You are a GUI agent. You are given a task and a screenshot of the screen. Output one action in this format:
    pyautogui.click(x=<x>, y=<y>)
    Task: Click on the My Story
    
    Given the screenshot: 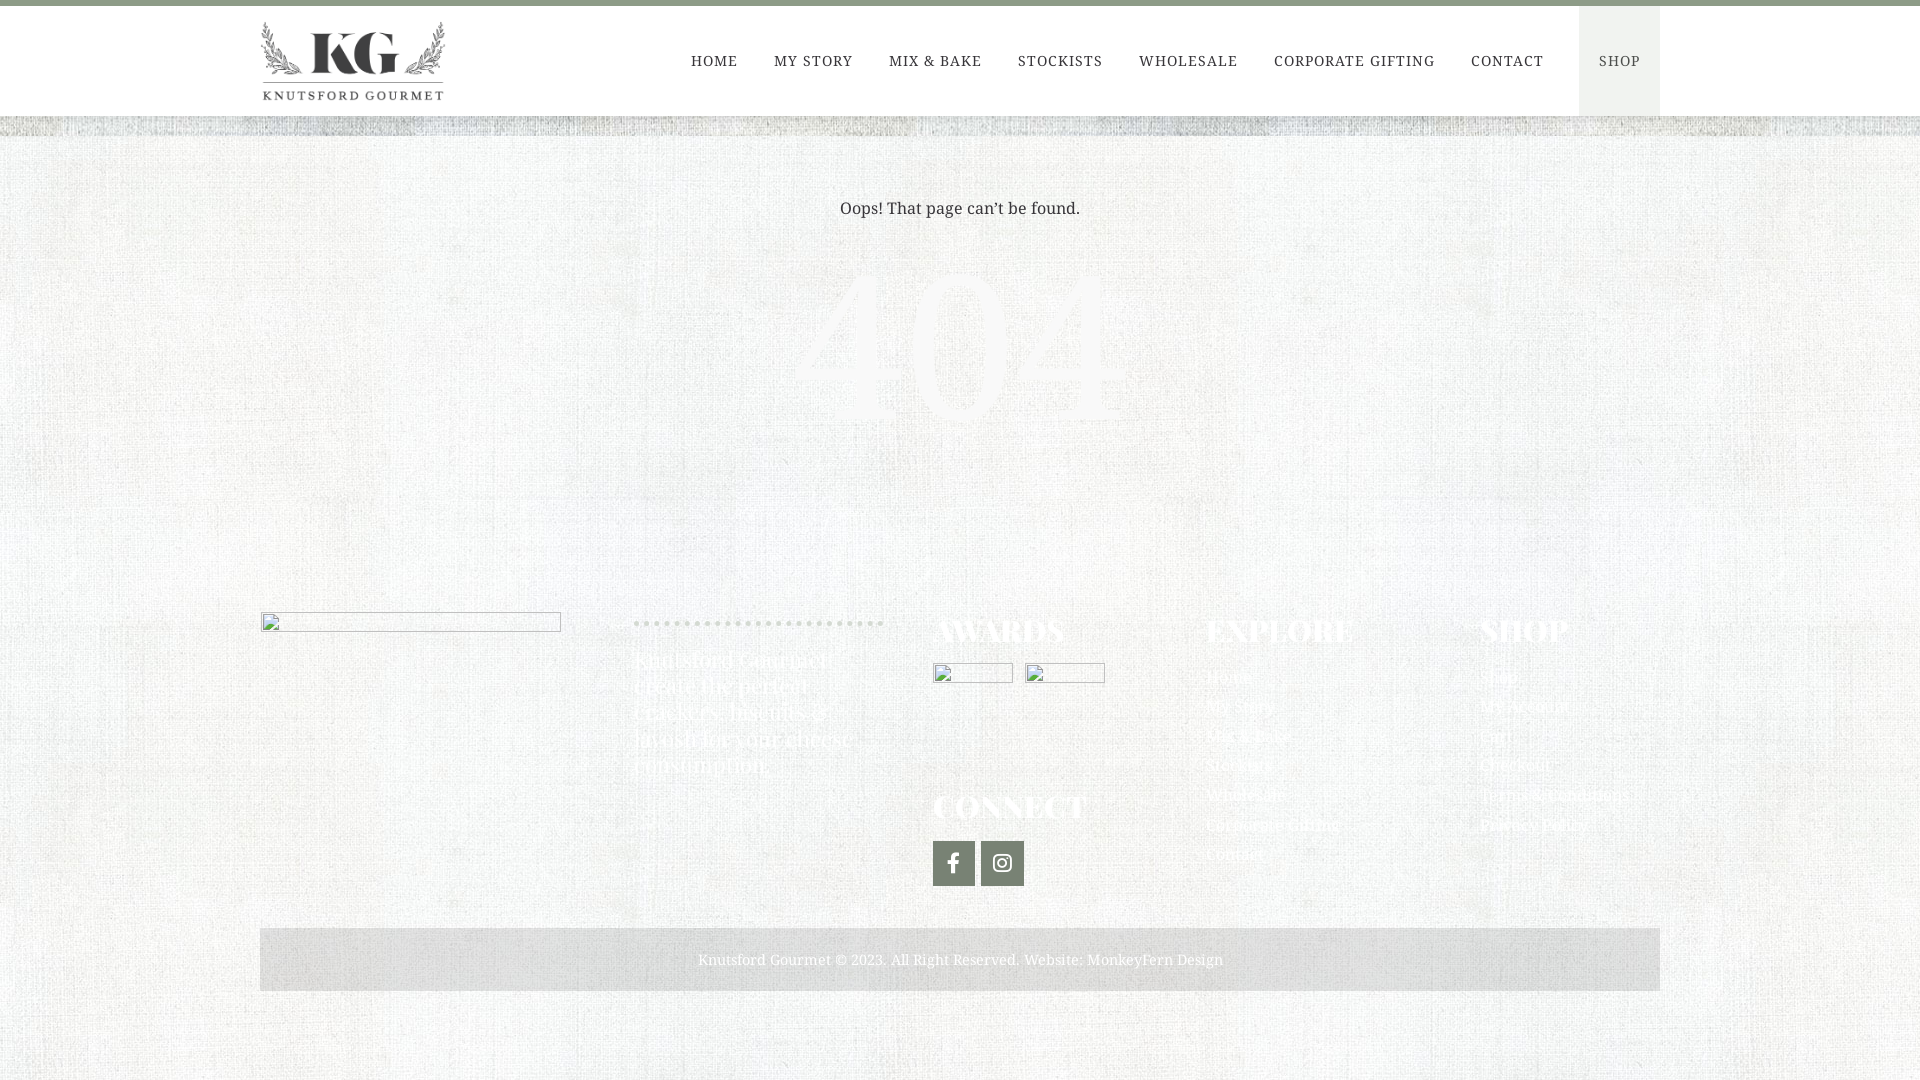 What is the action you would take?
    pyautogui.click(x=1240, y=706)
    